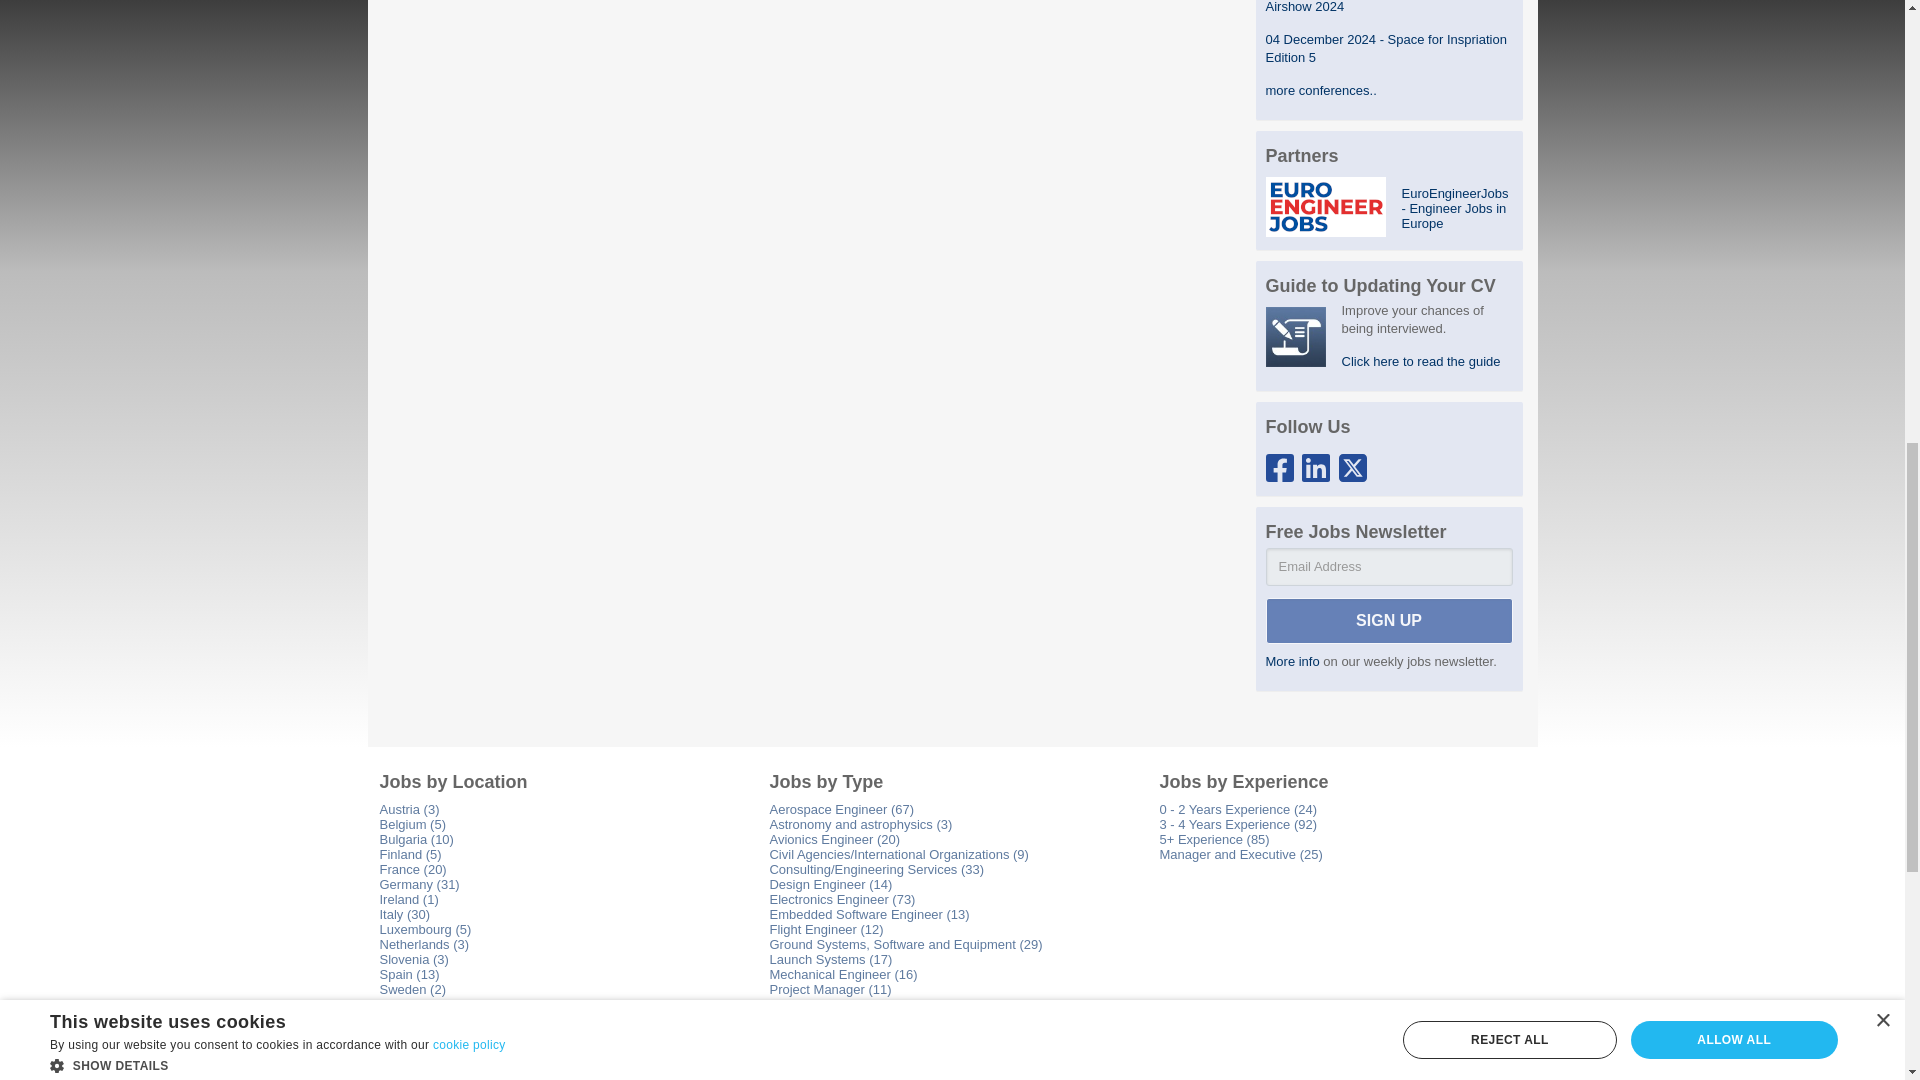 This screenshot has height=1080, width=1920. Describe the element at coordinates (1456, 208) in the screenshot. I see `EuroEngineerJobs - Engineer Jobs in Europe` at that location.